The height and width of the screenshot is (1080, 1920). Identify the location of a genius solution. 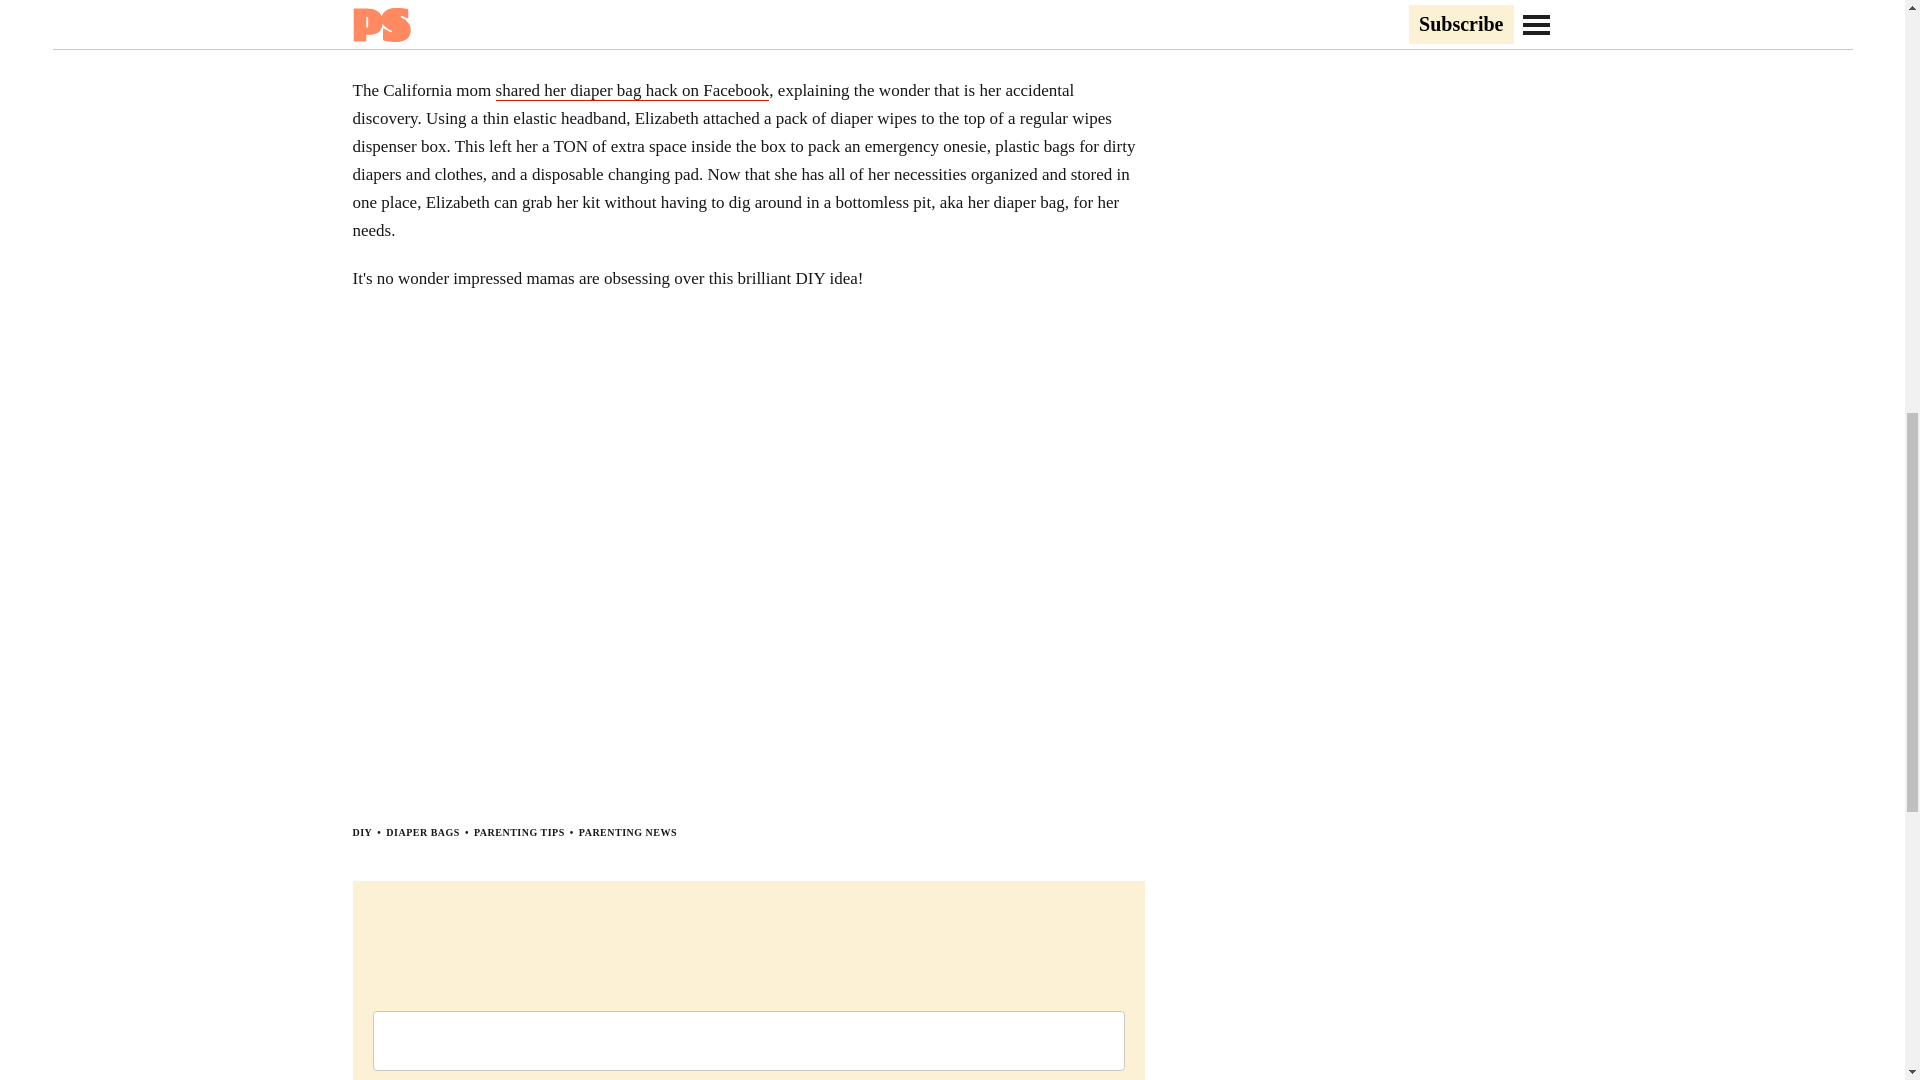
(754, 14).